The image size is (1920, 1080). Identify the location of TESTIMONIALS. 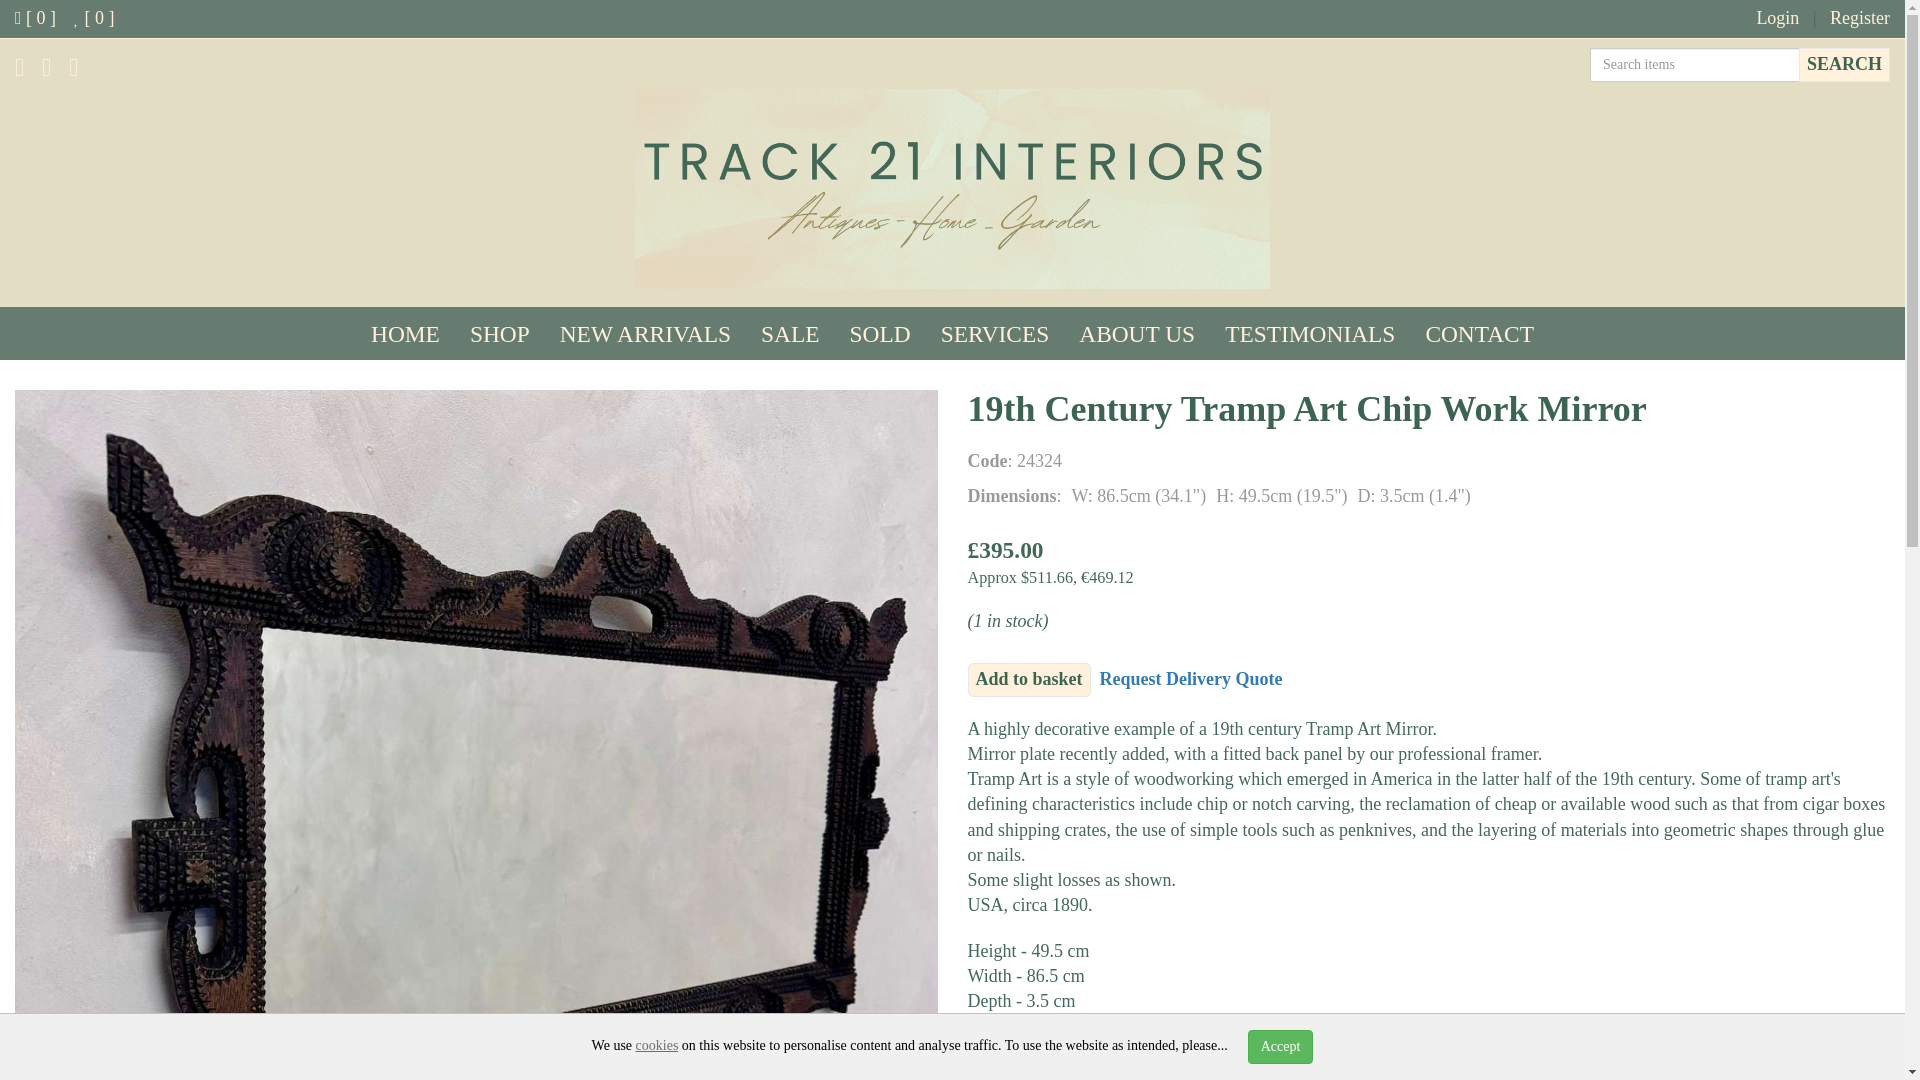
(1309, 333).